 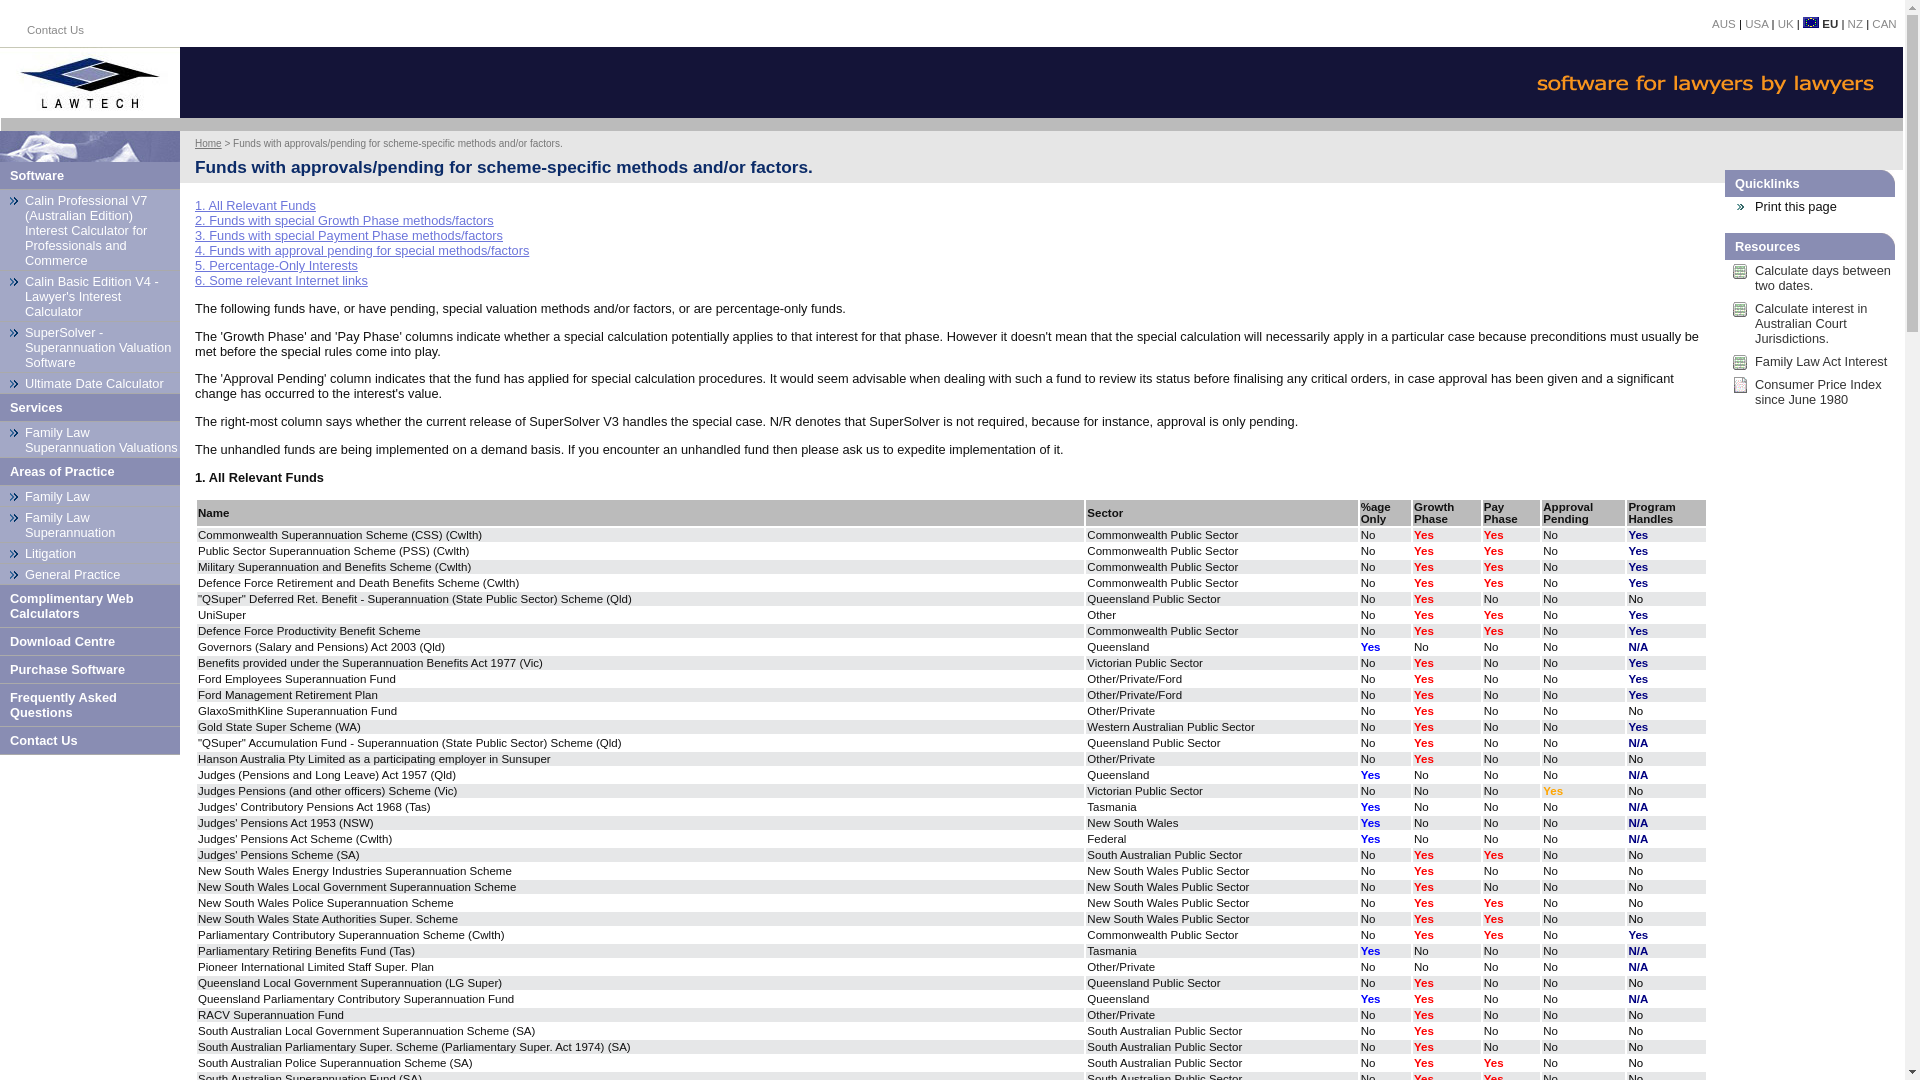 I want to click on USA, so click(x=1756, y=24).